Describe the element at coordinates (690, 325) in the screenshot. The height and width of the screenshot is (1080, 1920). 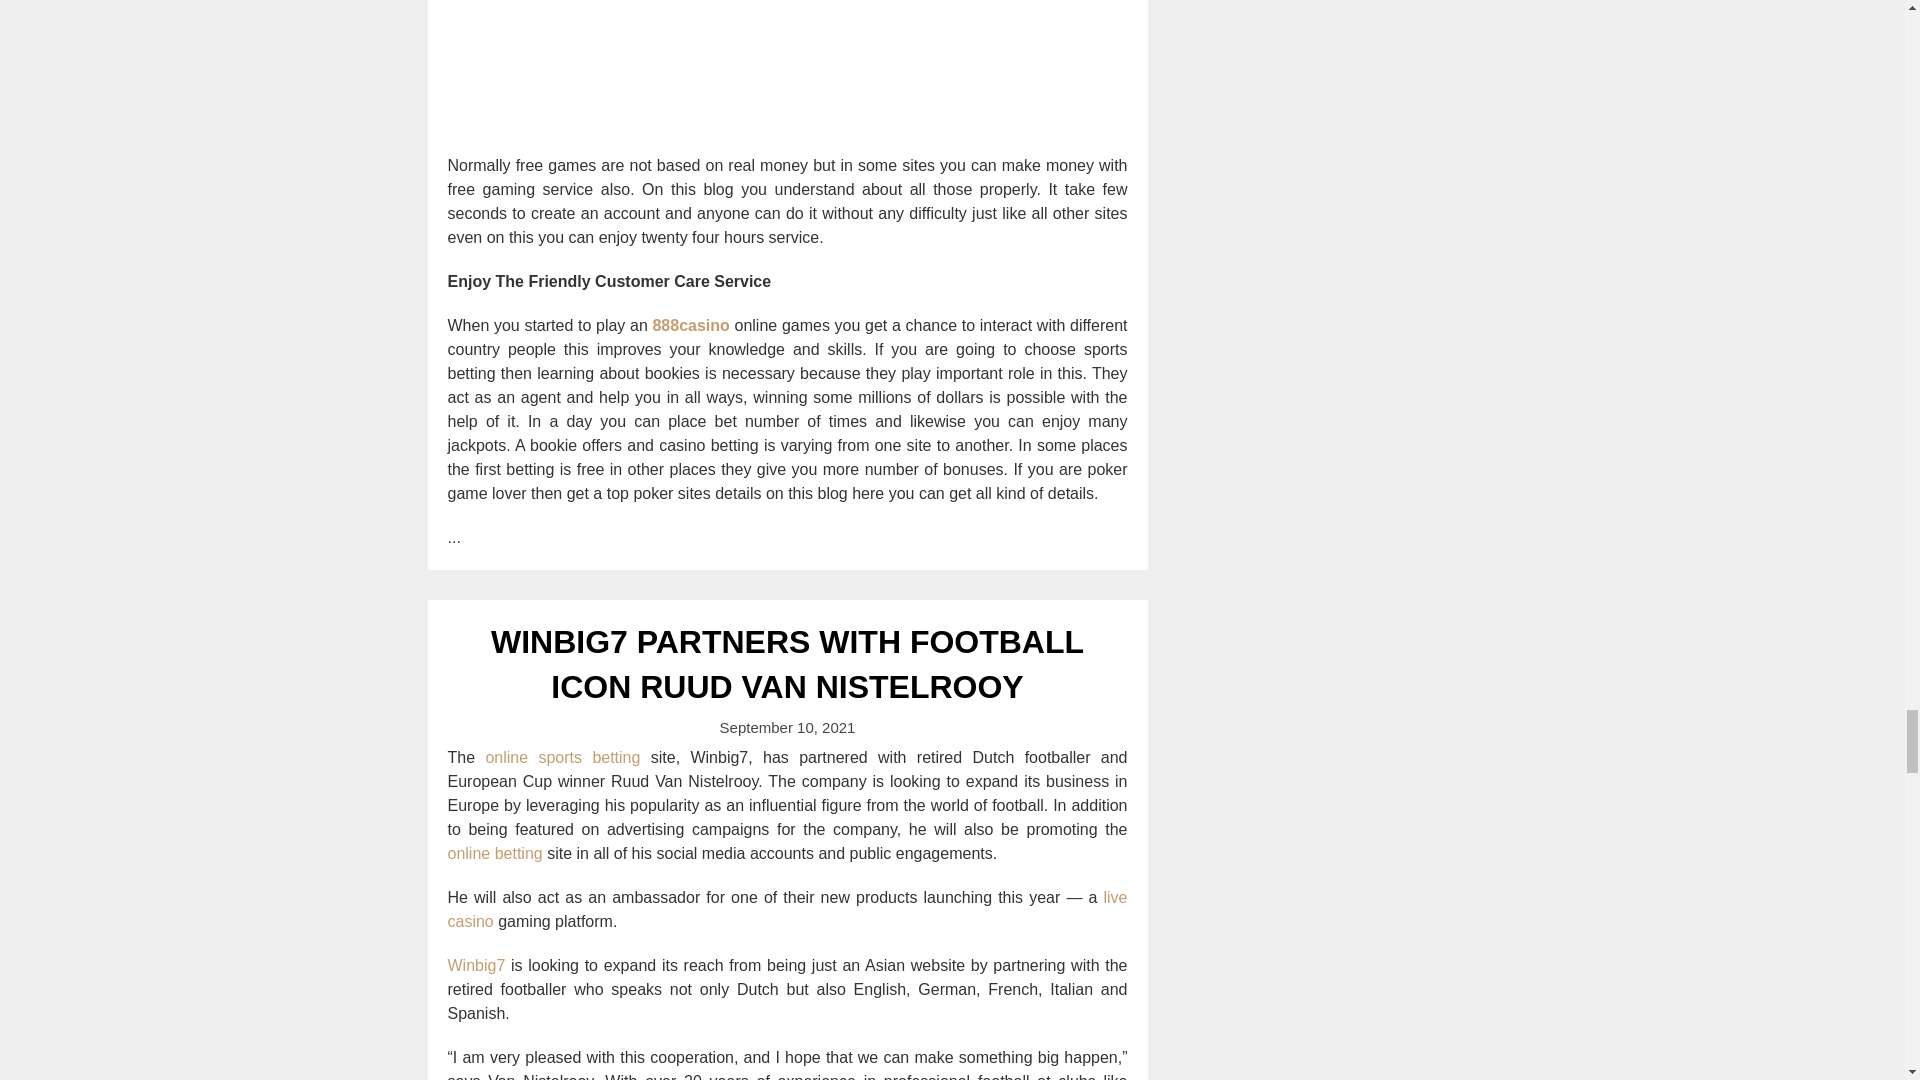
I see `888casino` at that location.